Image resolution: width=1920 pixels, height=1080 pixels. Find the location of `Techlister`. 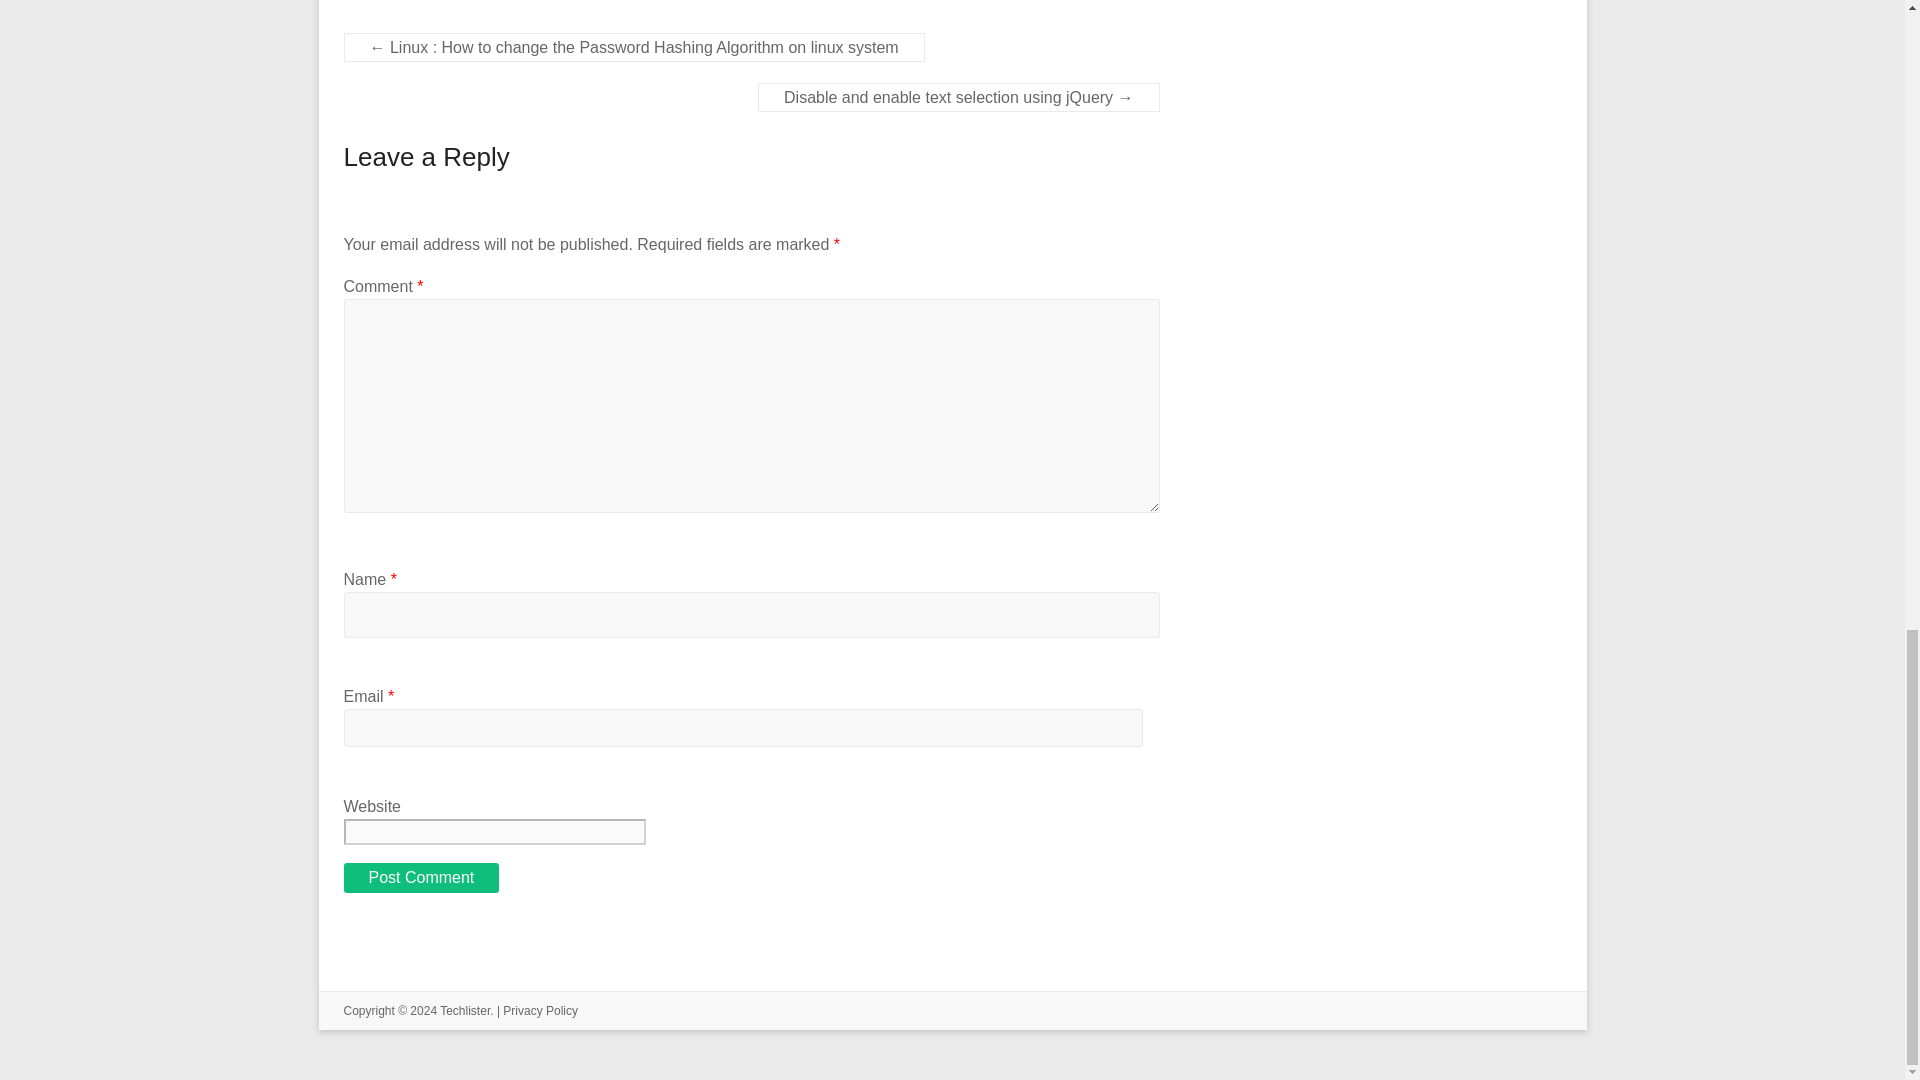

Techlister is located at coordinates (464, 1011).